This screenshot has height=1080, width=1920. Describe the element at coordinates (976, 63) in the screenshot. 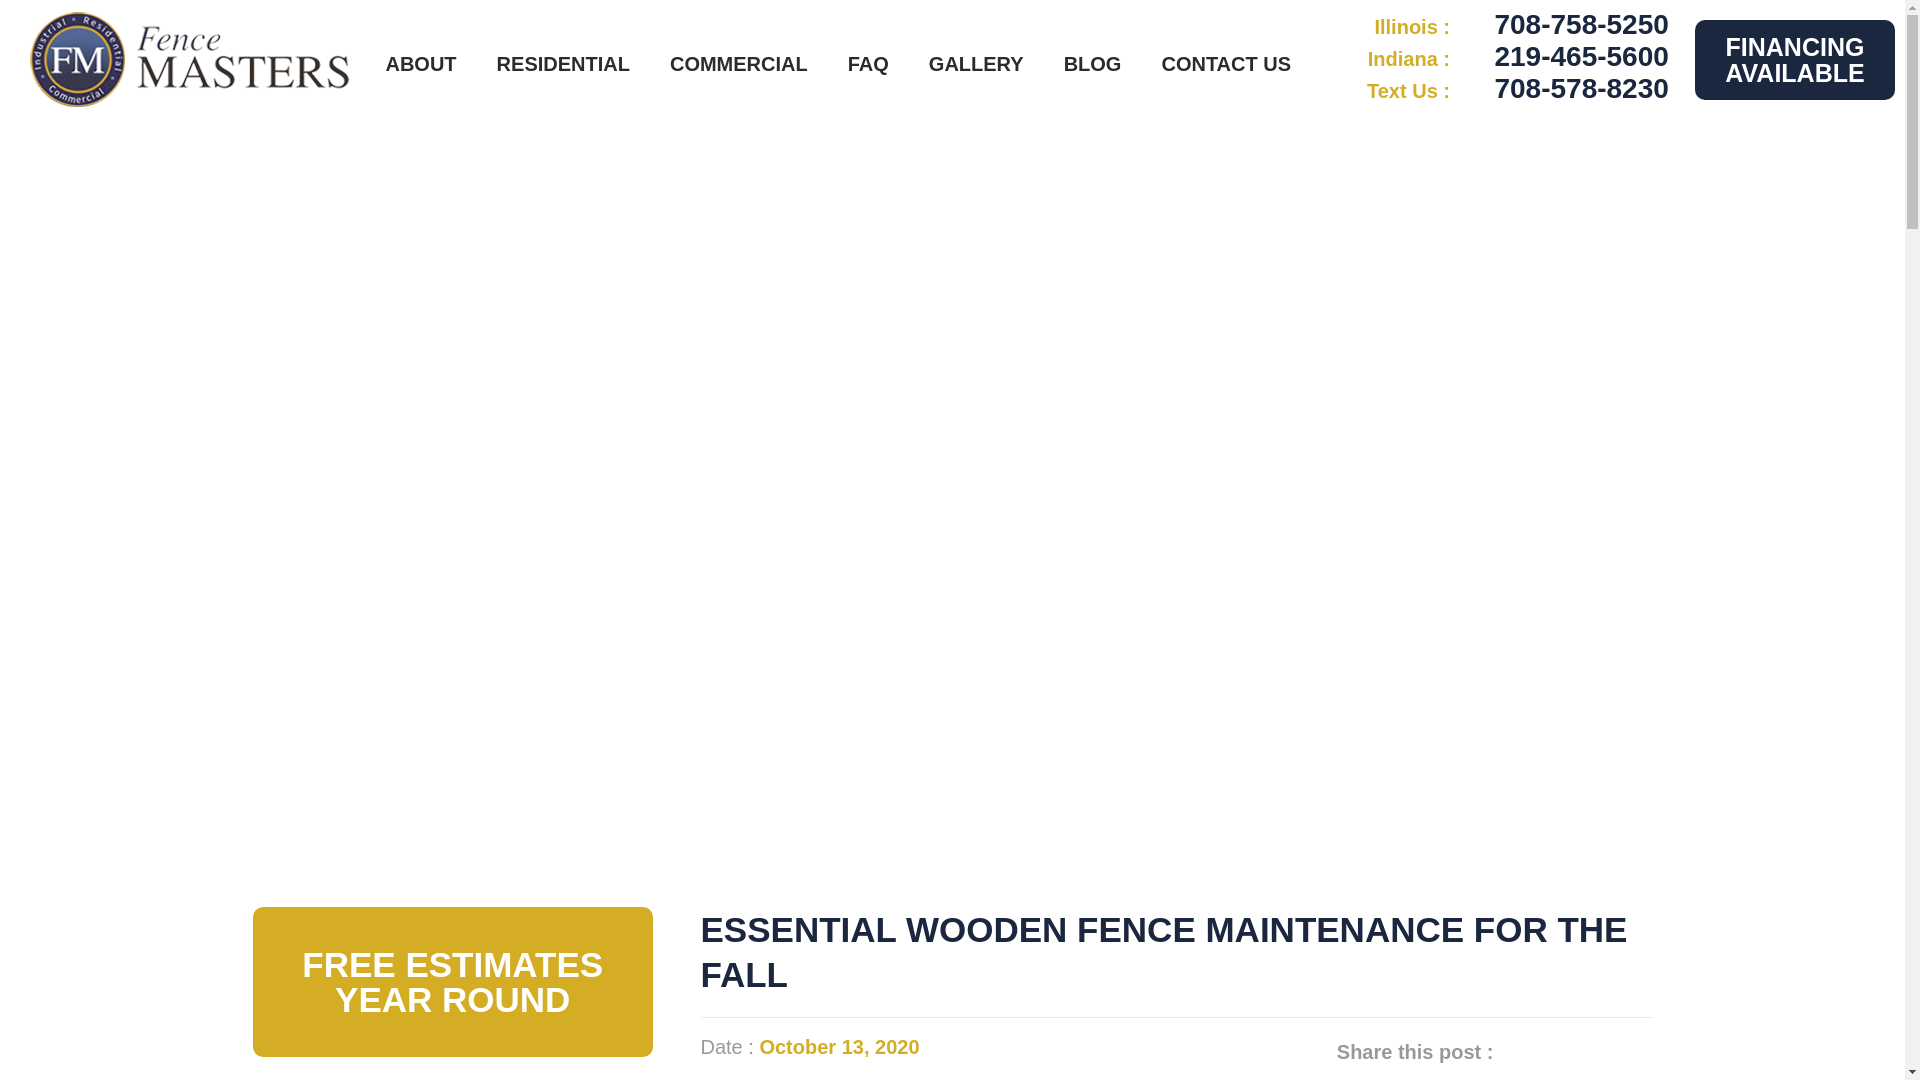

I see `GALLERY` at that location.